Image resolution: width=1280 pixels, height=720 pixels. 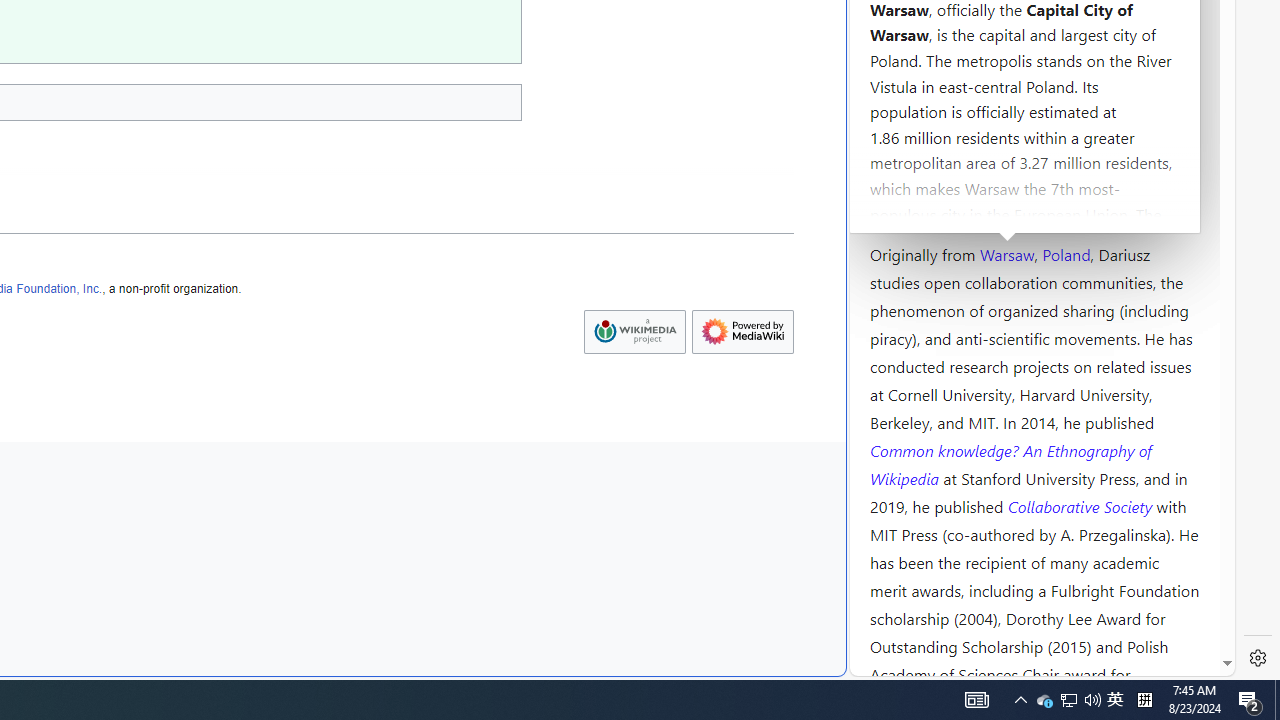 I want to click on Poland, so click(x=1066, y=253).